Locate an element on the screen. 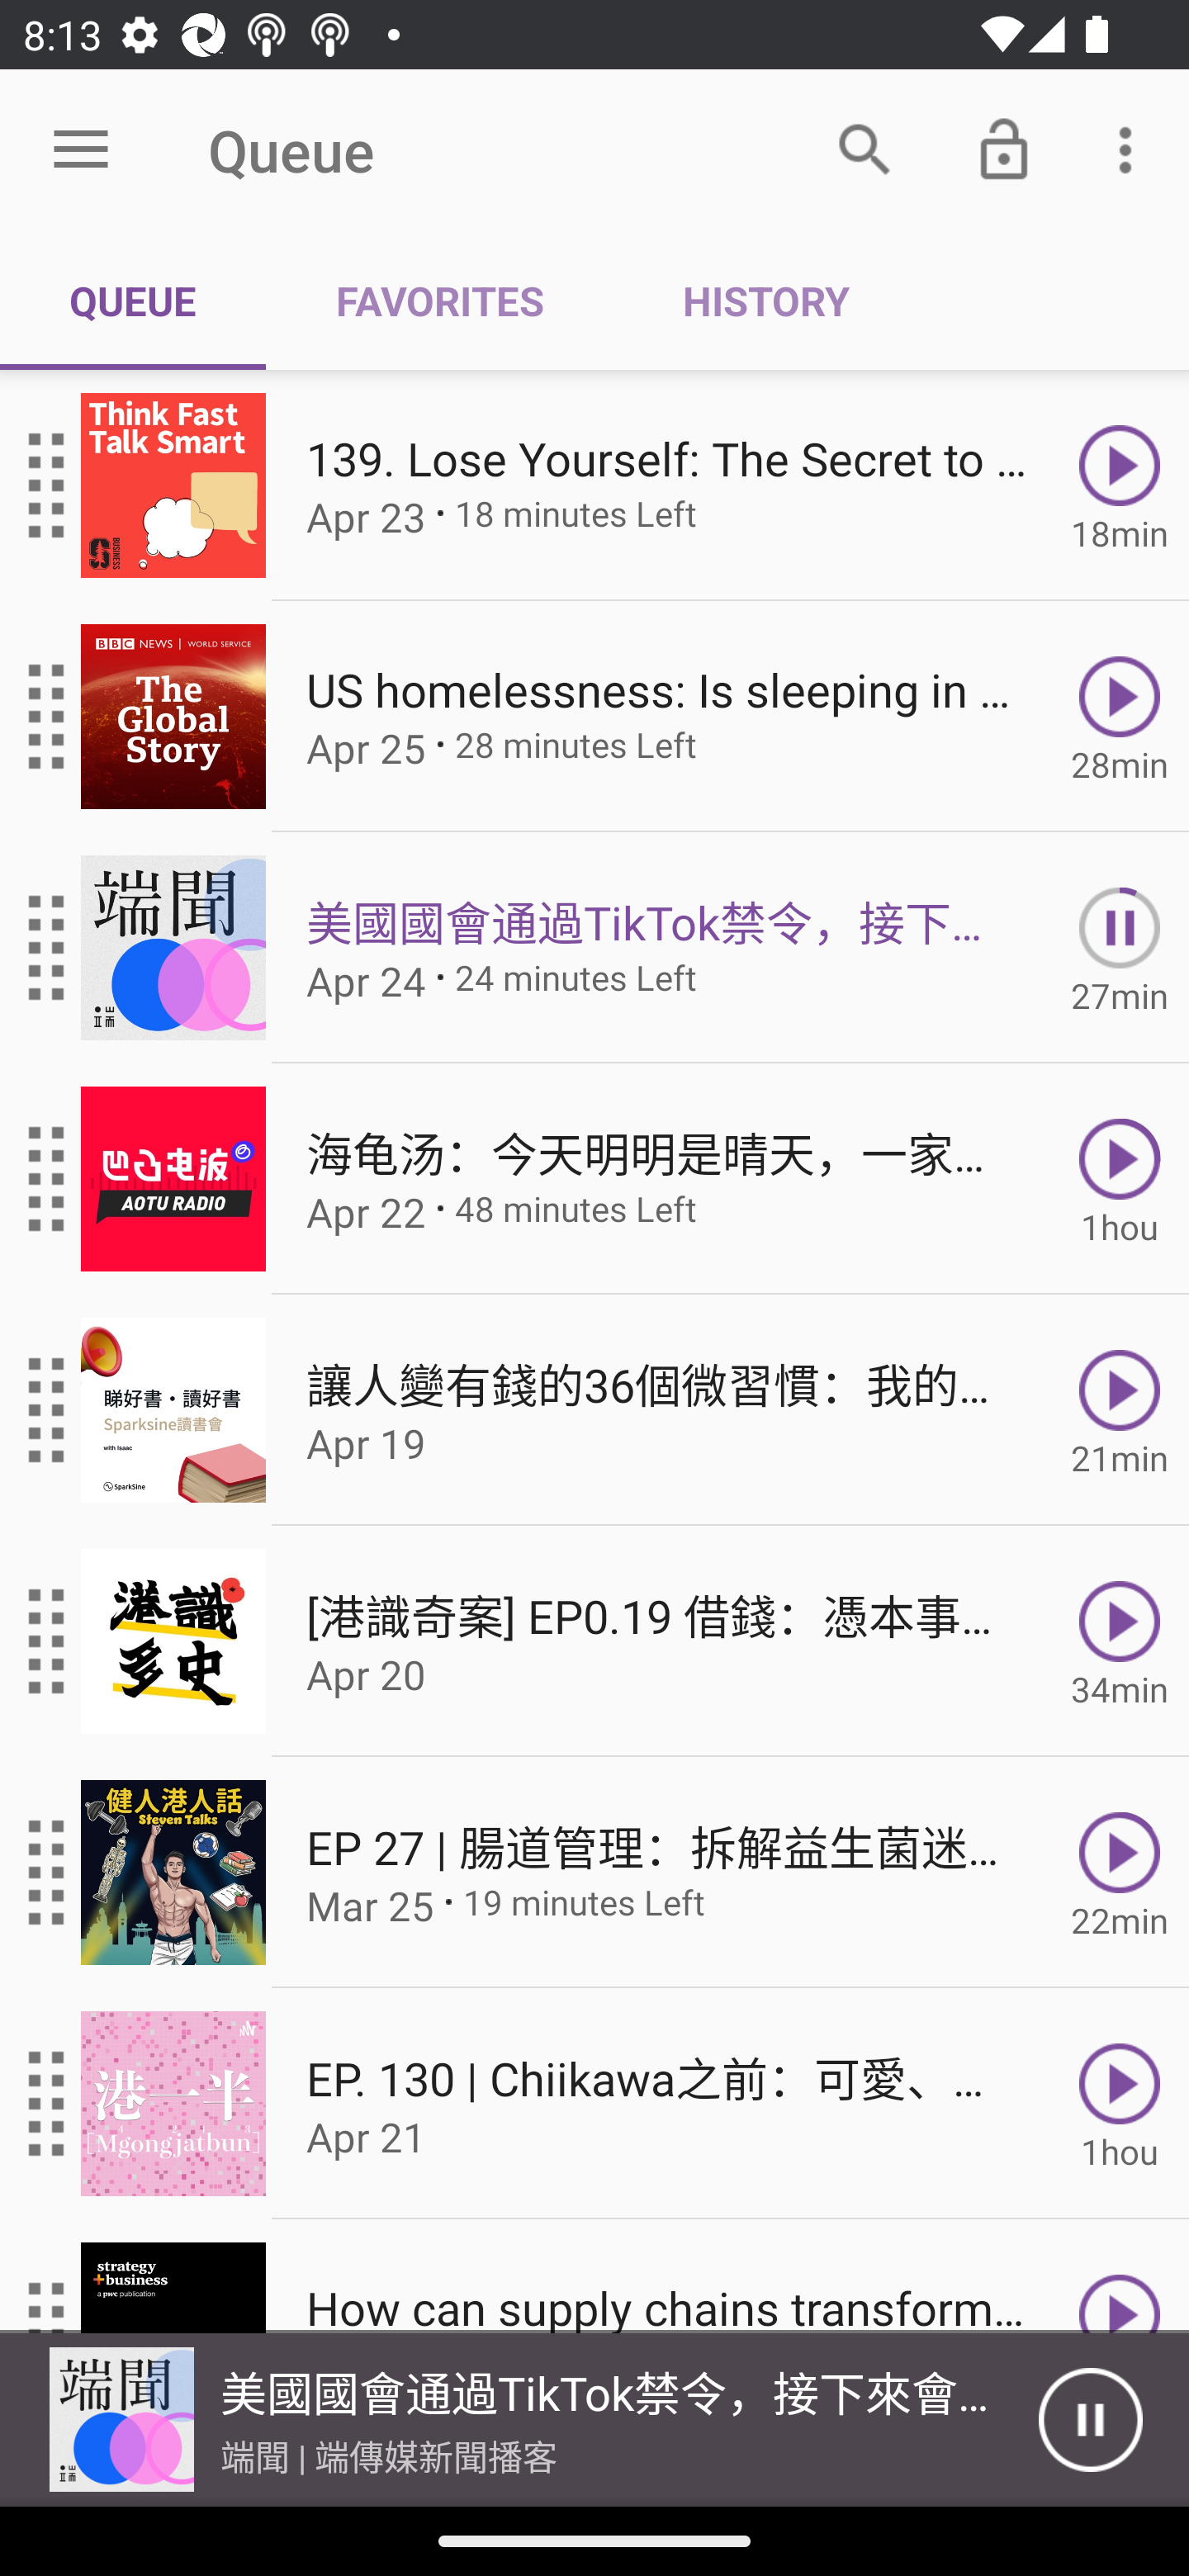 The image size is (1189, 2576). Picture 美國國會通過TikTok禁令，接下來會發生什麼？ 端聞 | 端傳媒新聞播客 is located at coordinates (519, 2420).